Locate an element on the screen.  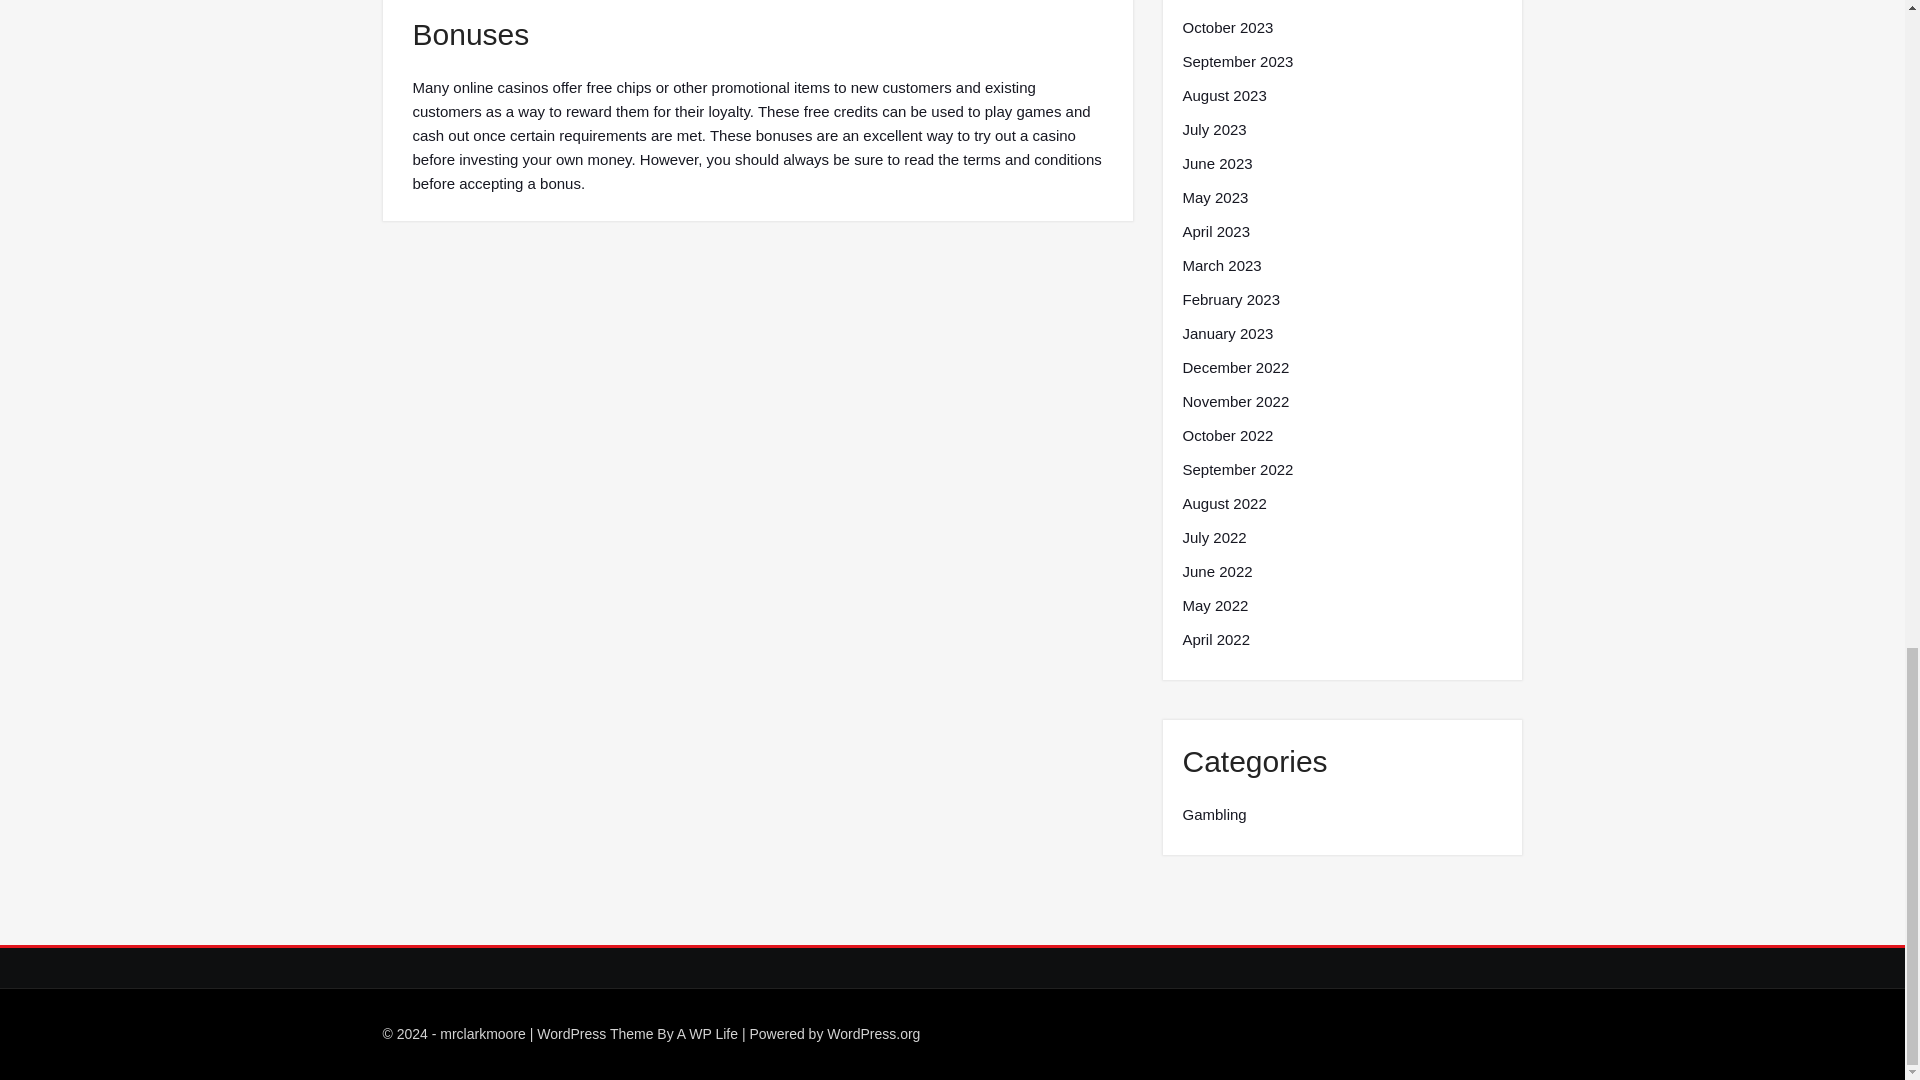
December 2022 is located at coordinates (1235, 368).